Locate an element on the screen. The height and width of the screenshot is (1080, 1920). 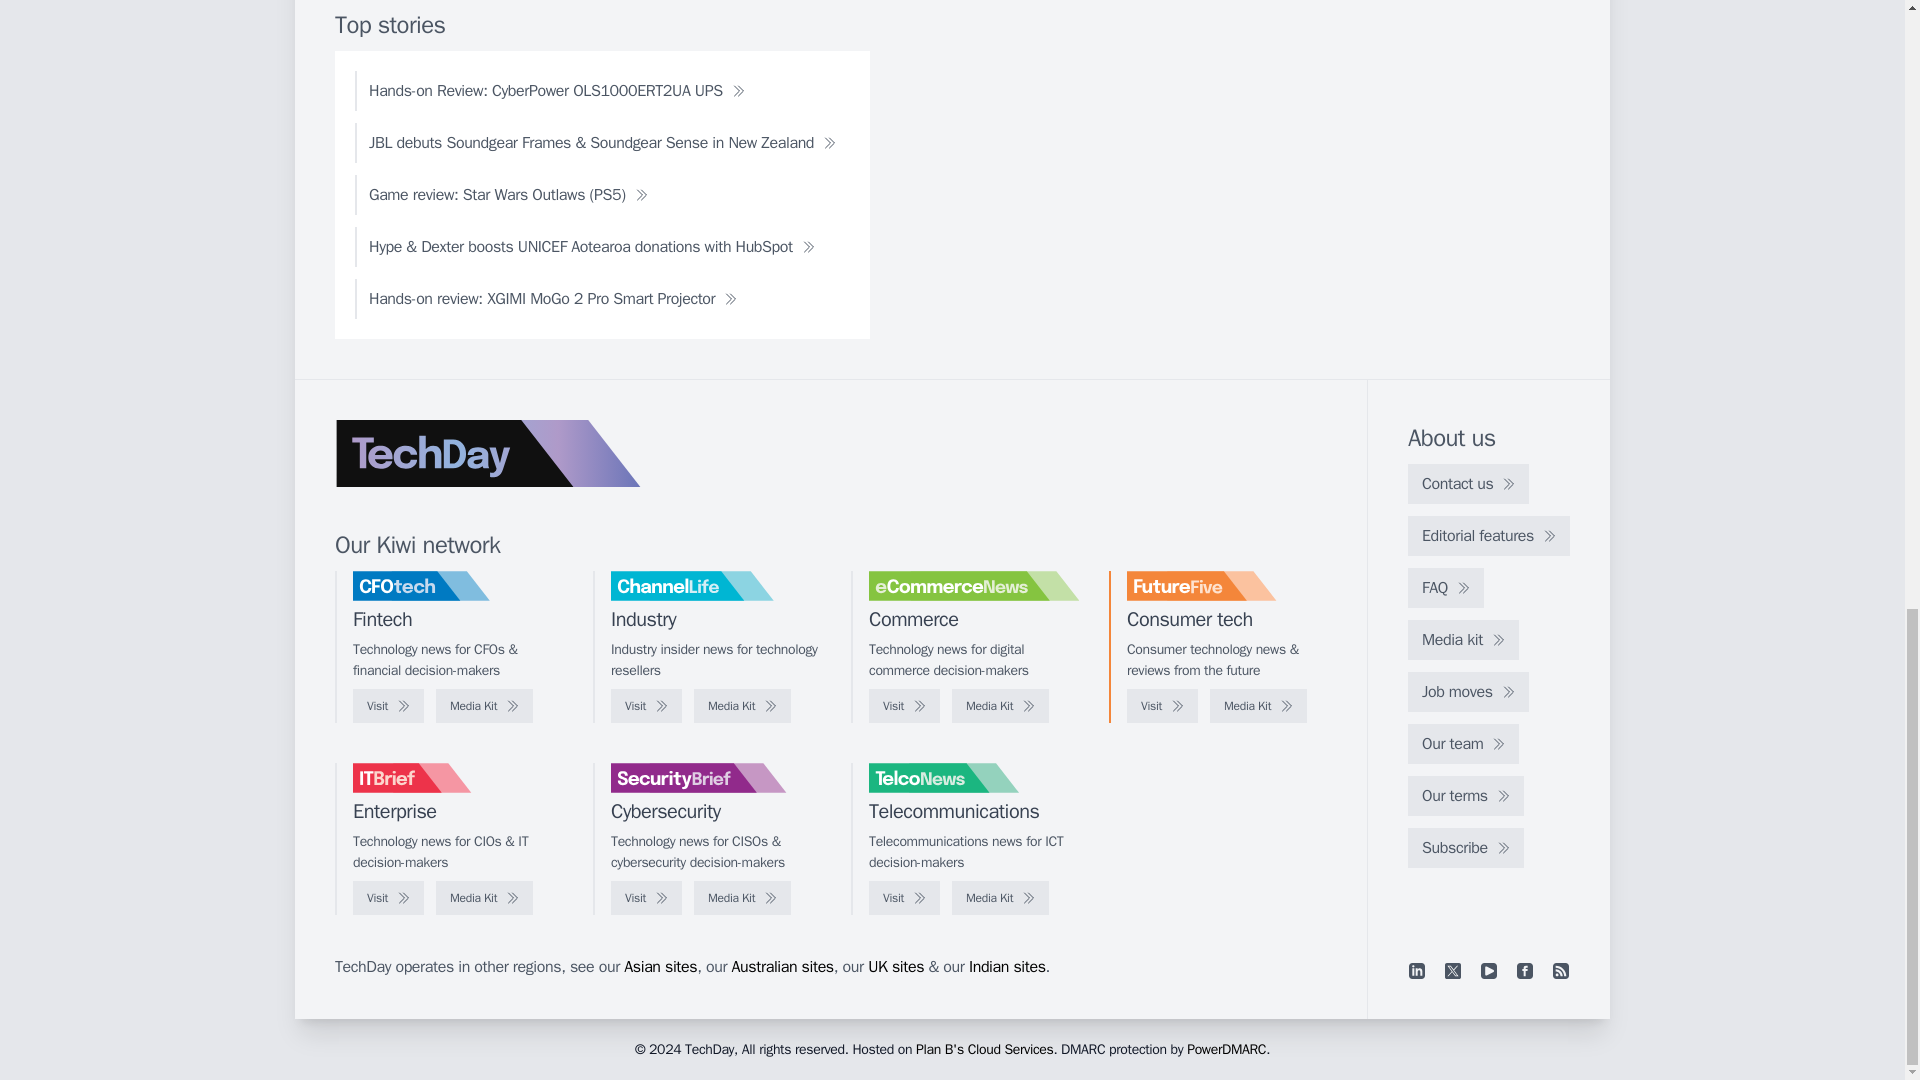
Media Kit is located at coordinates (742, 706).